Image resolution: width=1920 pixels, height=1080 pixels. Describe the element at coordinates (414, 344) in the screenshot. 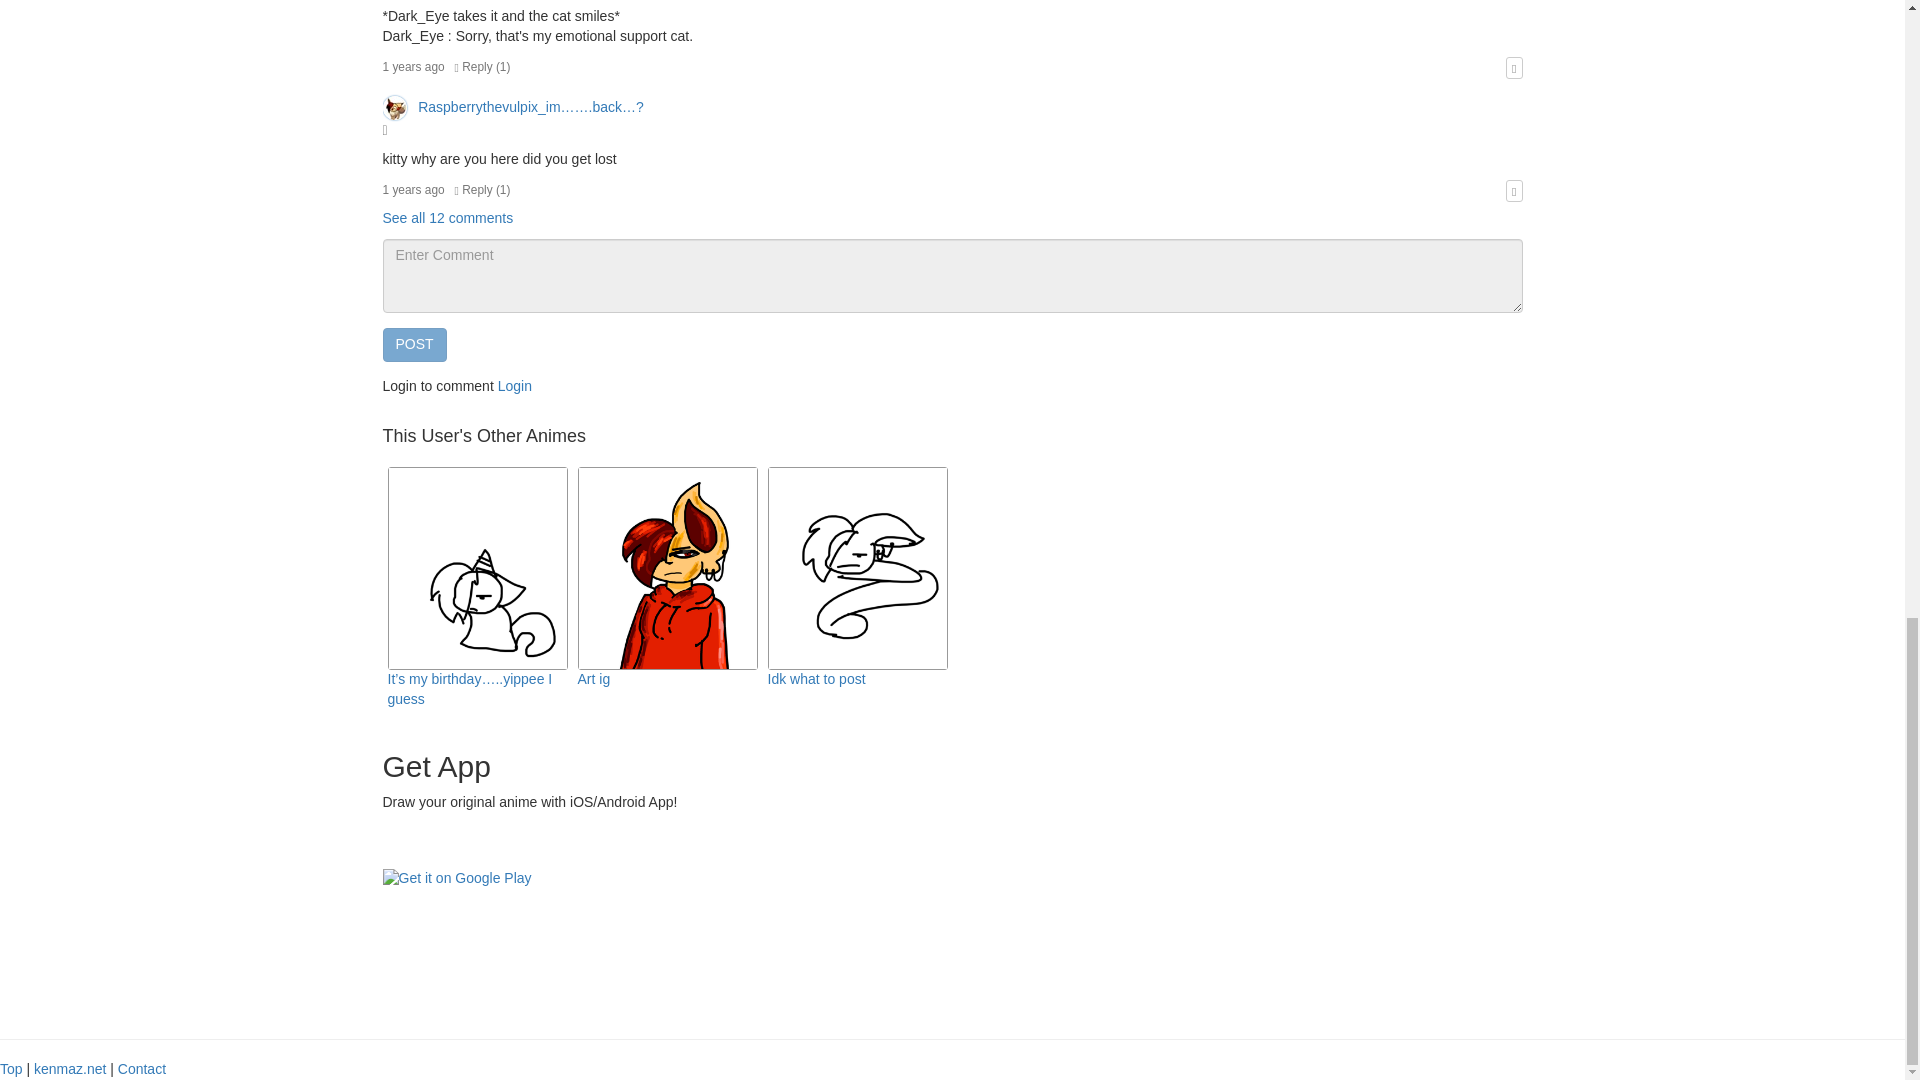

I see `POST` at that location.